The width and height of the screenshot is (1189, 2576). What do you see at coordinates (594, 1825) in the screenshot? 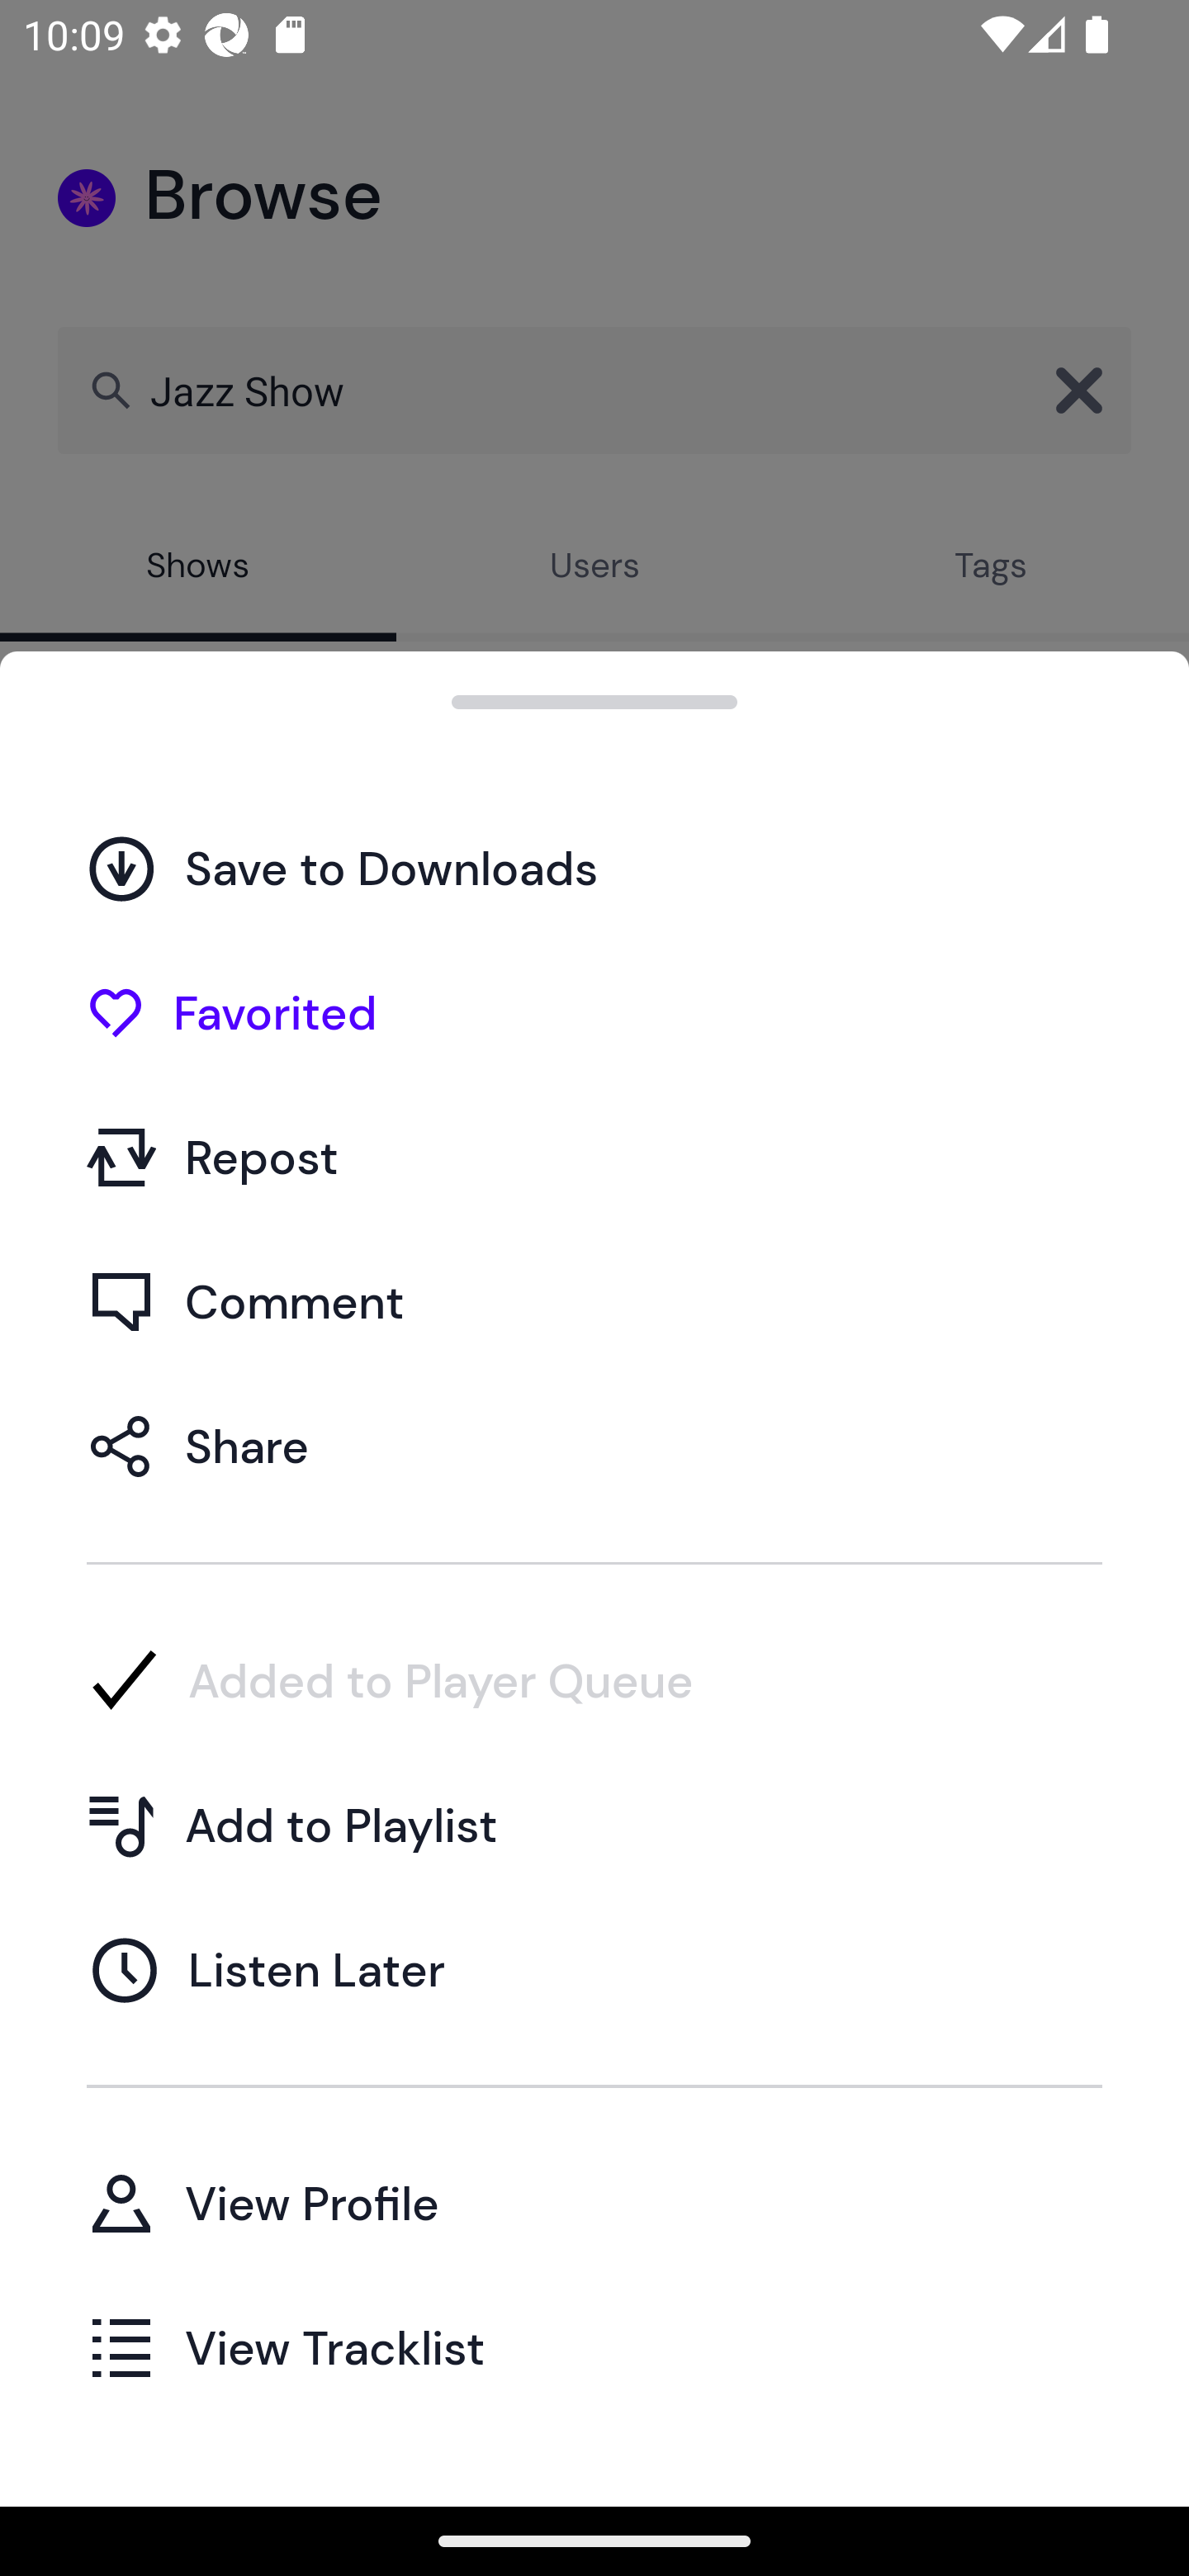
I see `Add to Playlist` at bounding box center [594, 1825].